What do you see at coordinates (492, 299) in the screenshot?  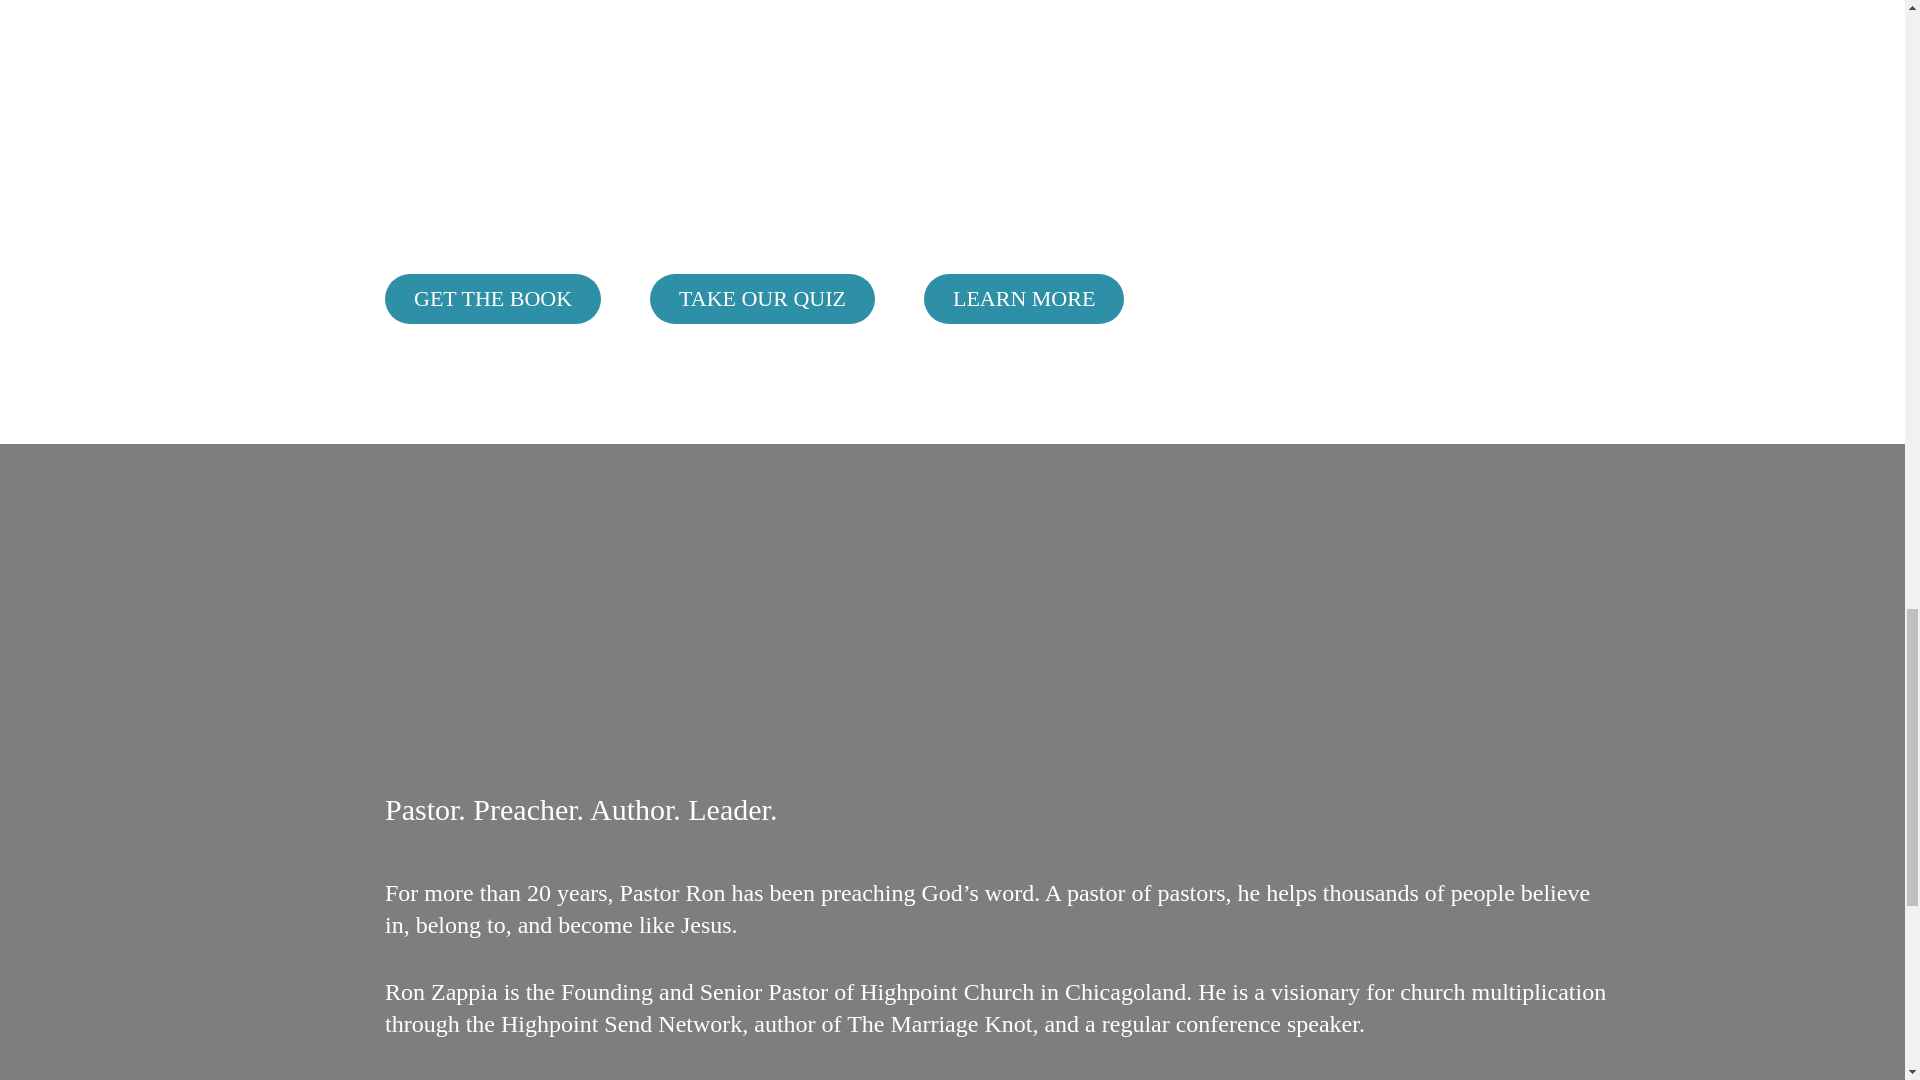 I see `GET THE BOOK` at bounding box center [492, 299].